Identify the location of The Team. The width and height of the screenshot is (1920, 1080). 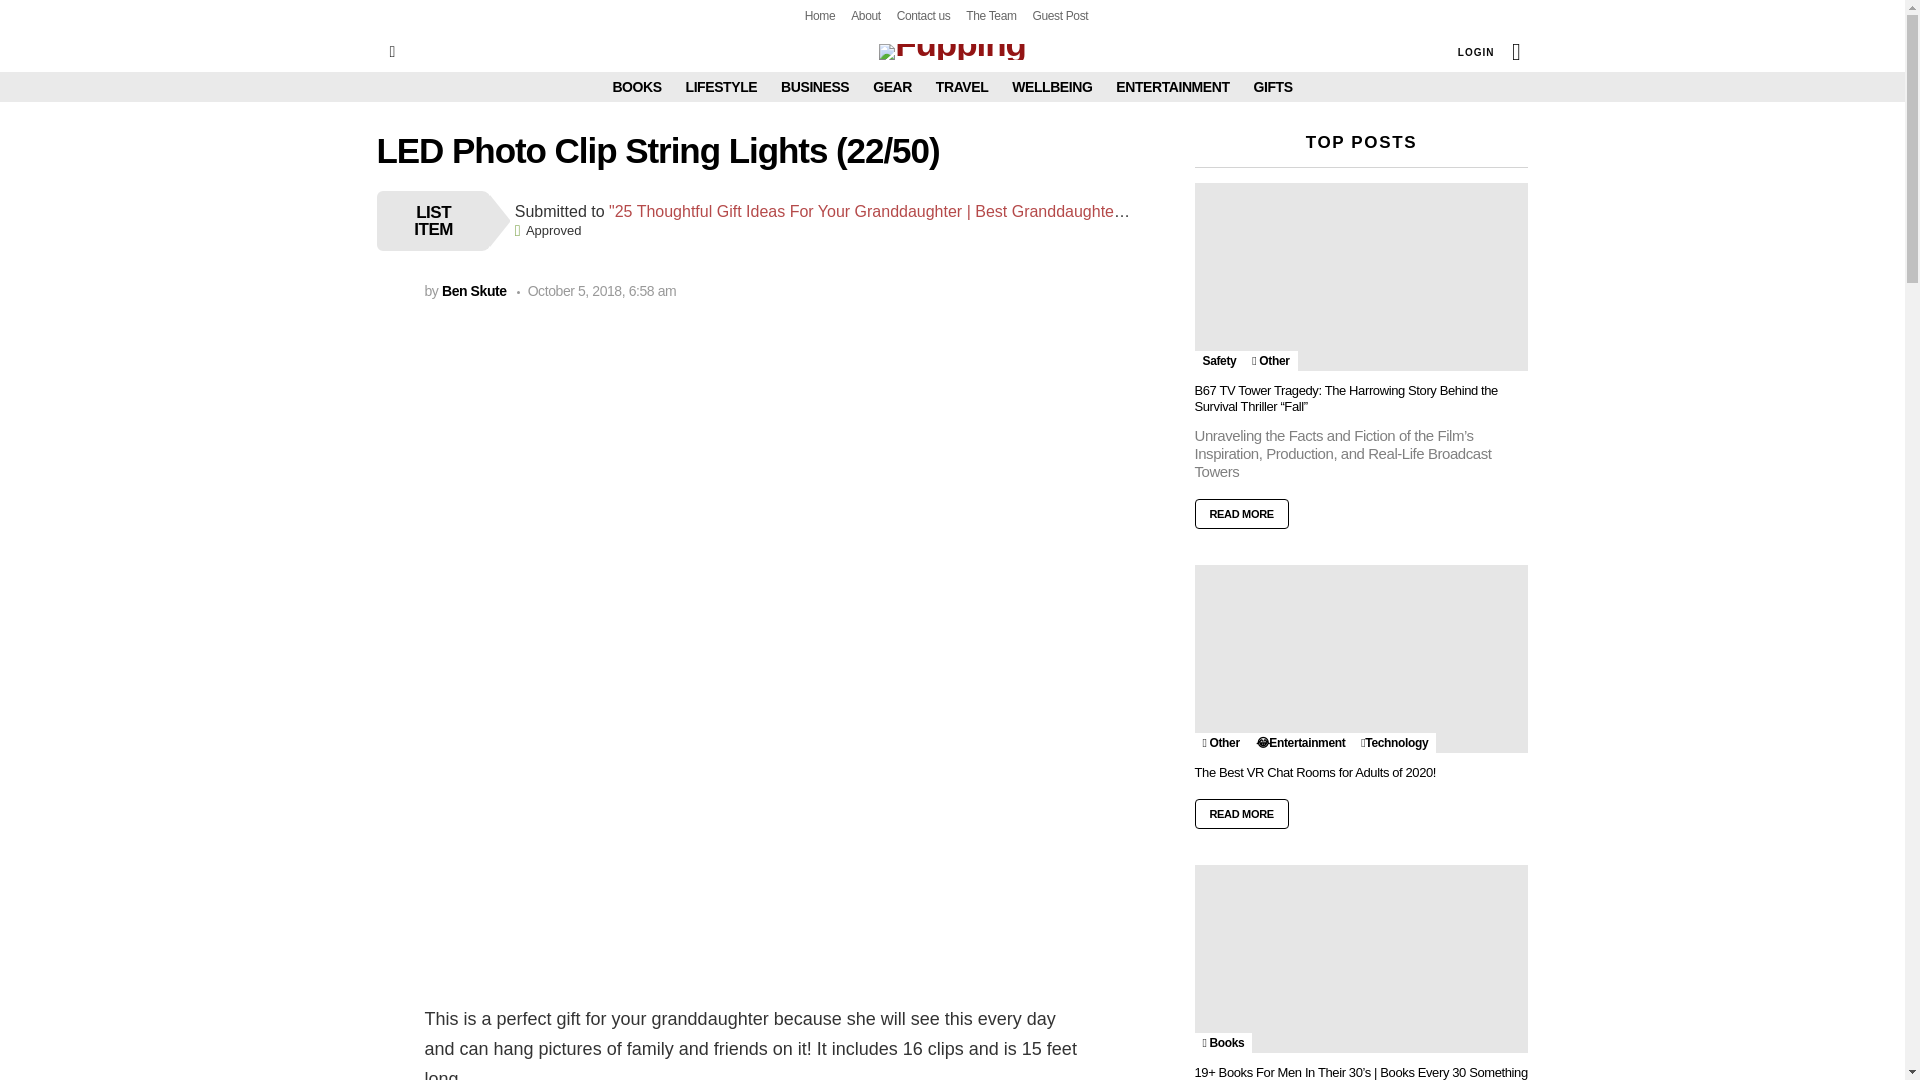
(990, 16).